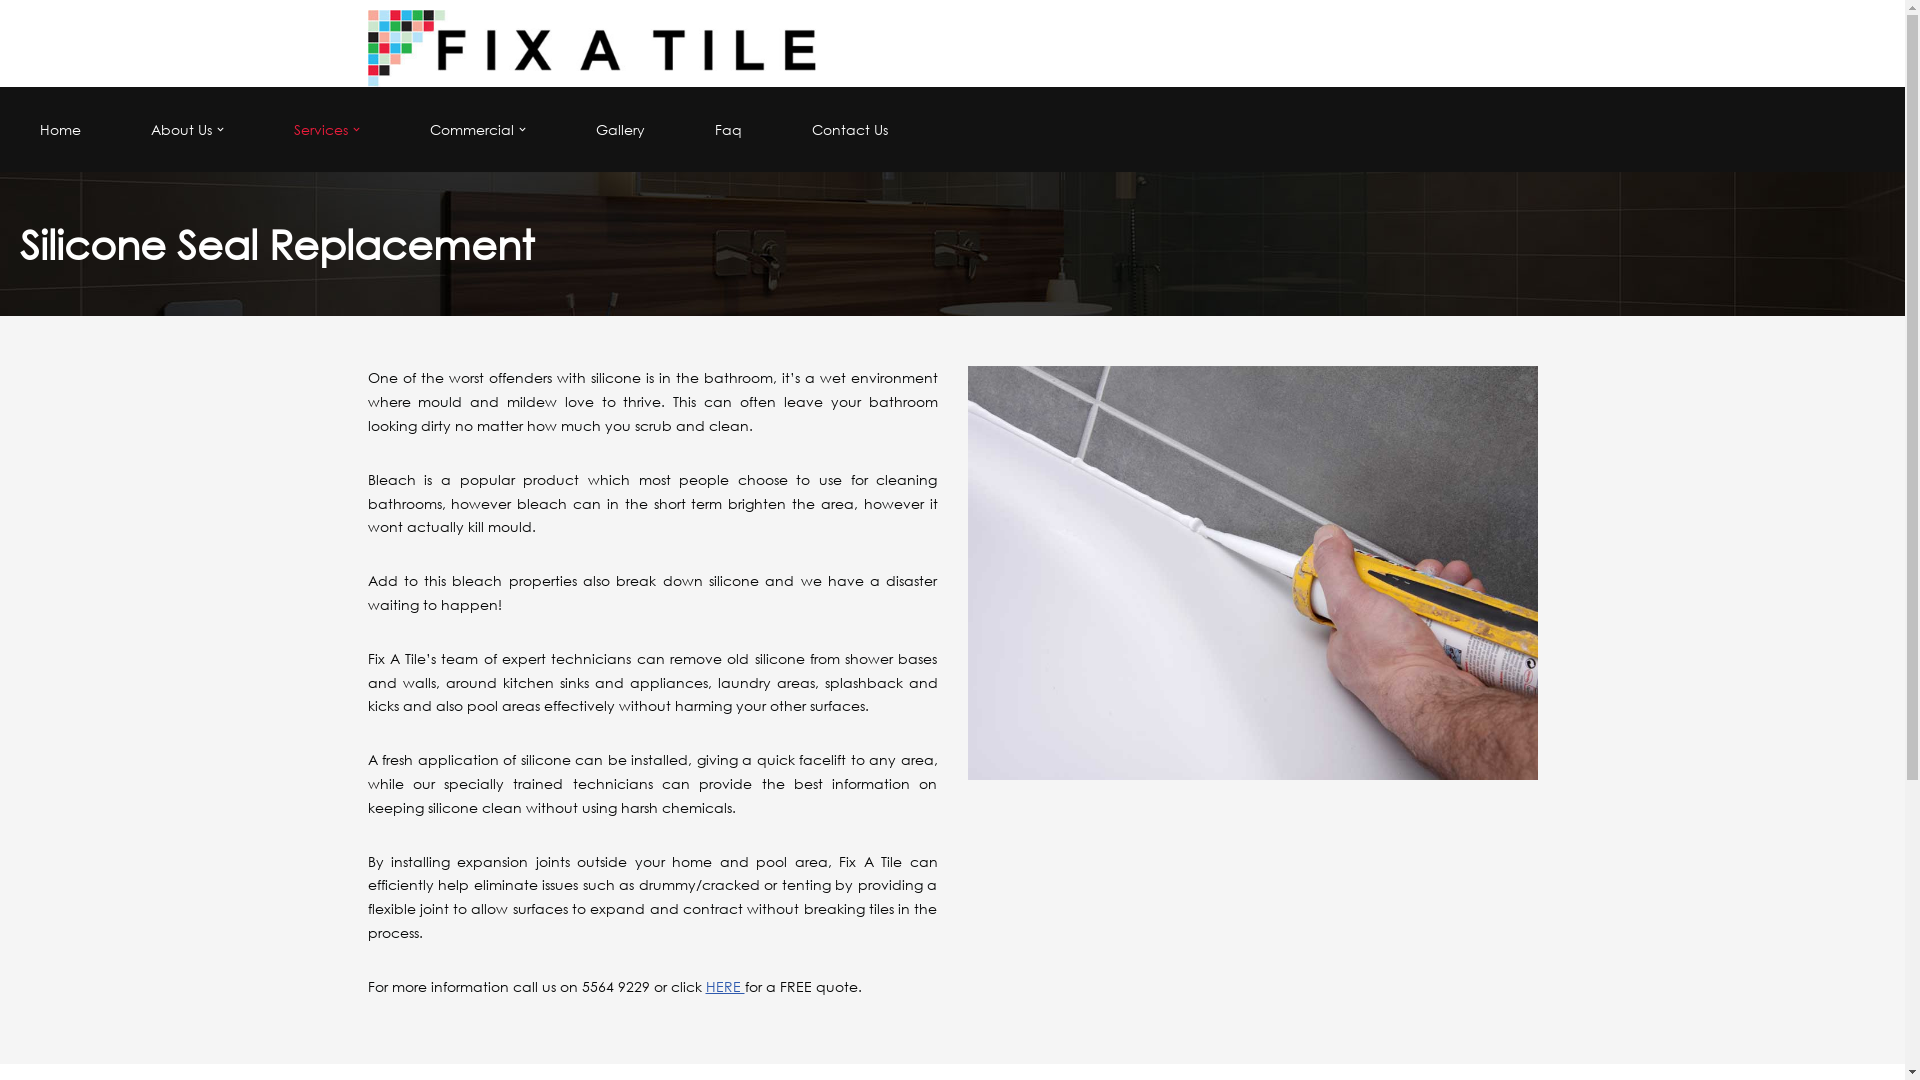 The height and width of the screenshot is (1080, 1920). I want to click on Services, so click(321, 130).